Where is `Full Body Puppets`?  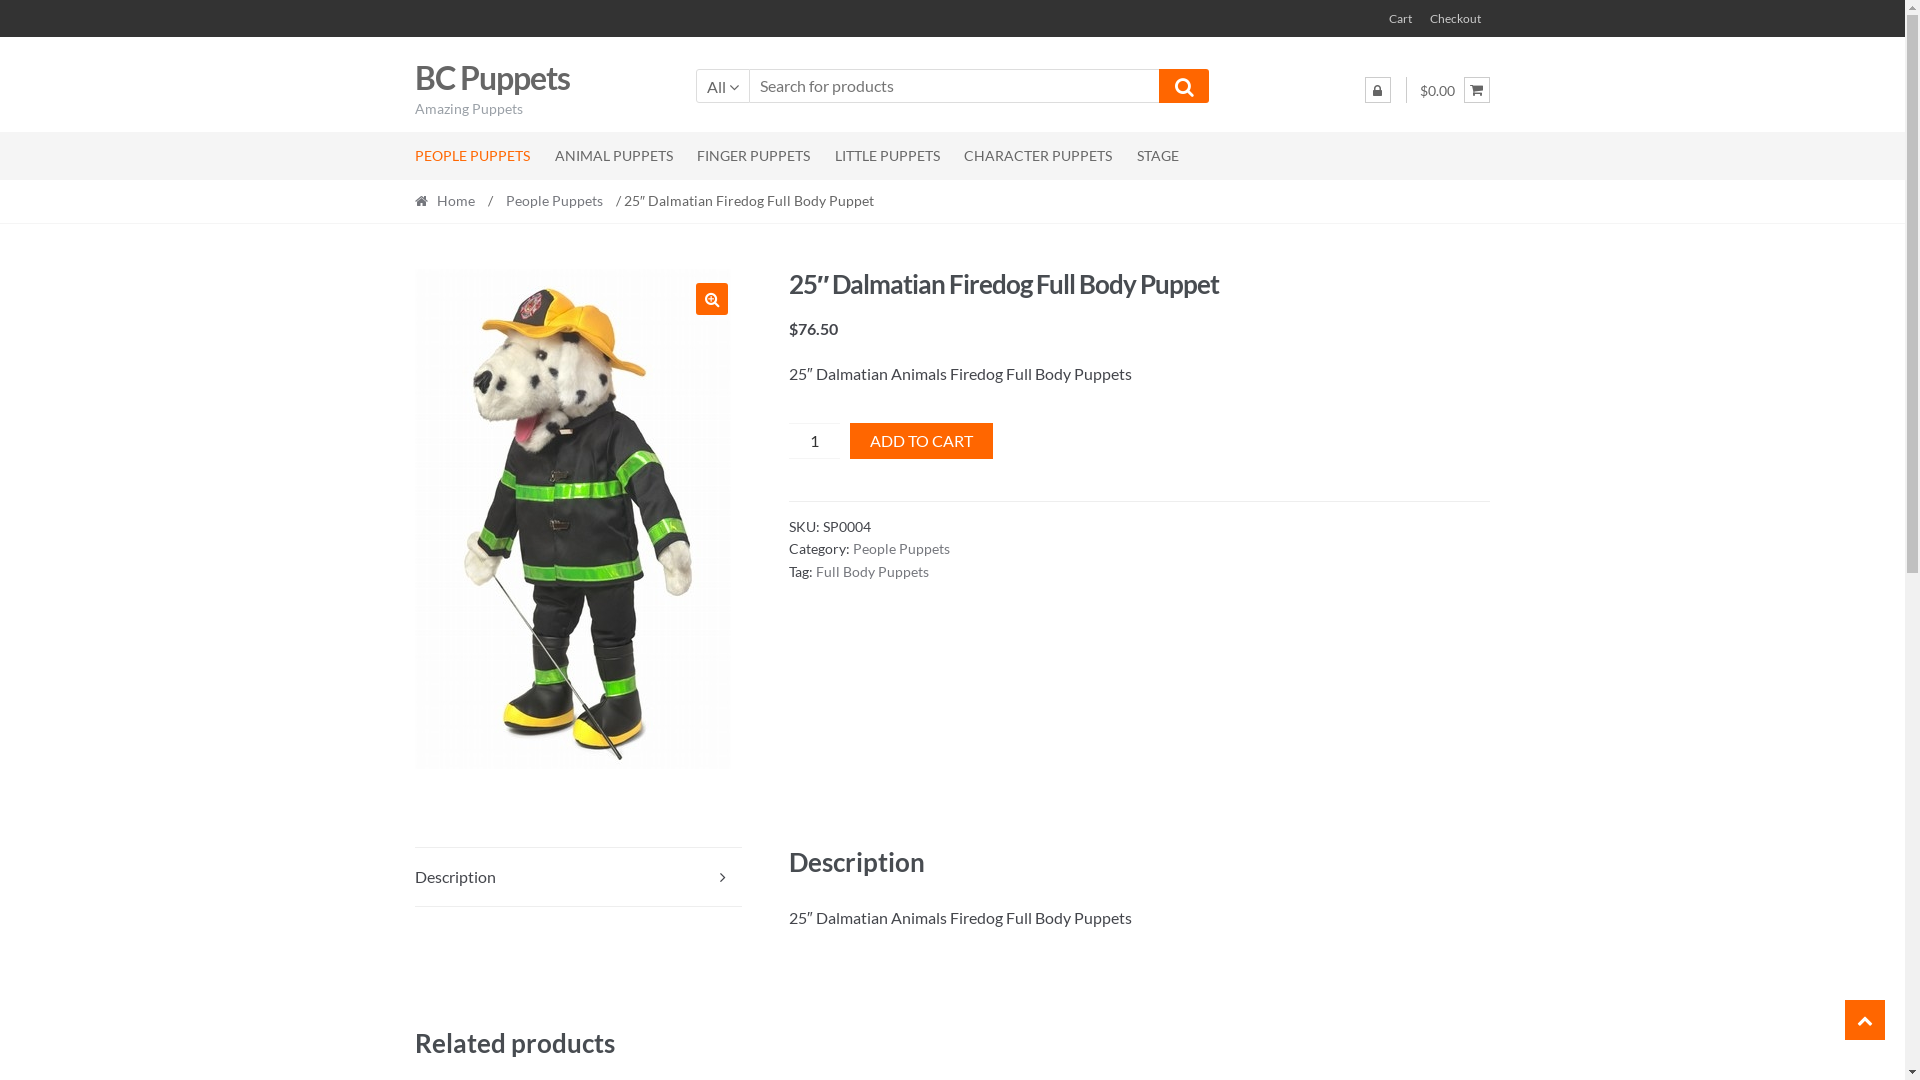 Full Body Puppets is located at coordinates (872, 572).